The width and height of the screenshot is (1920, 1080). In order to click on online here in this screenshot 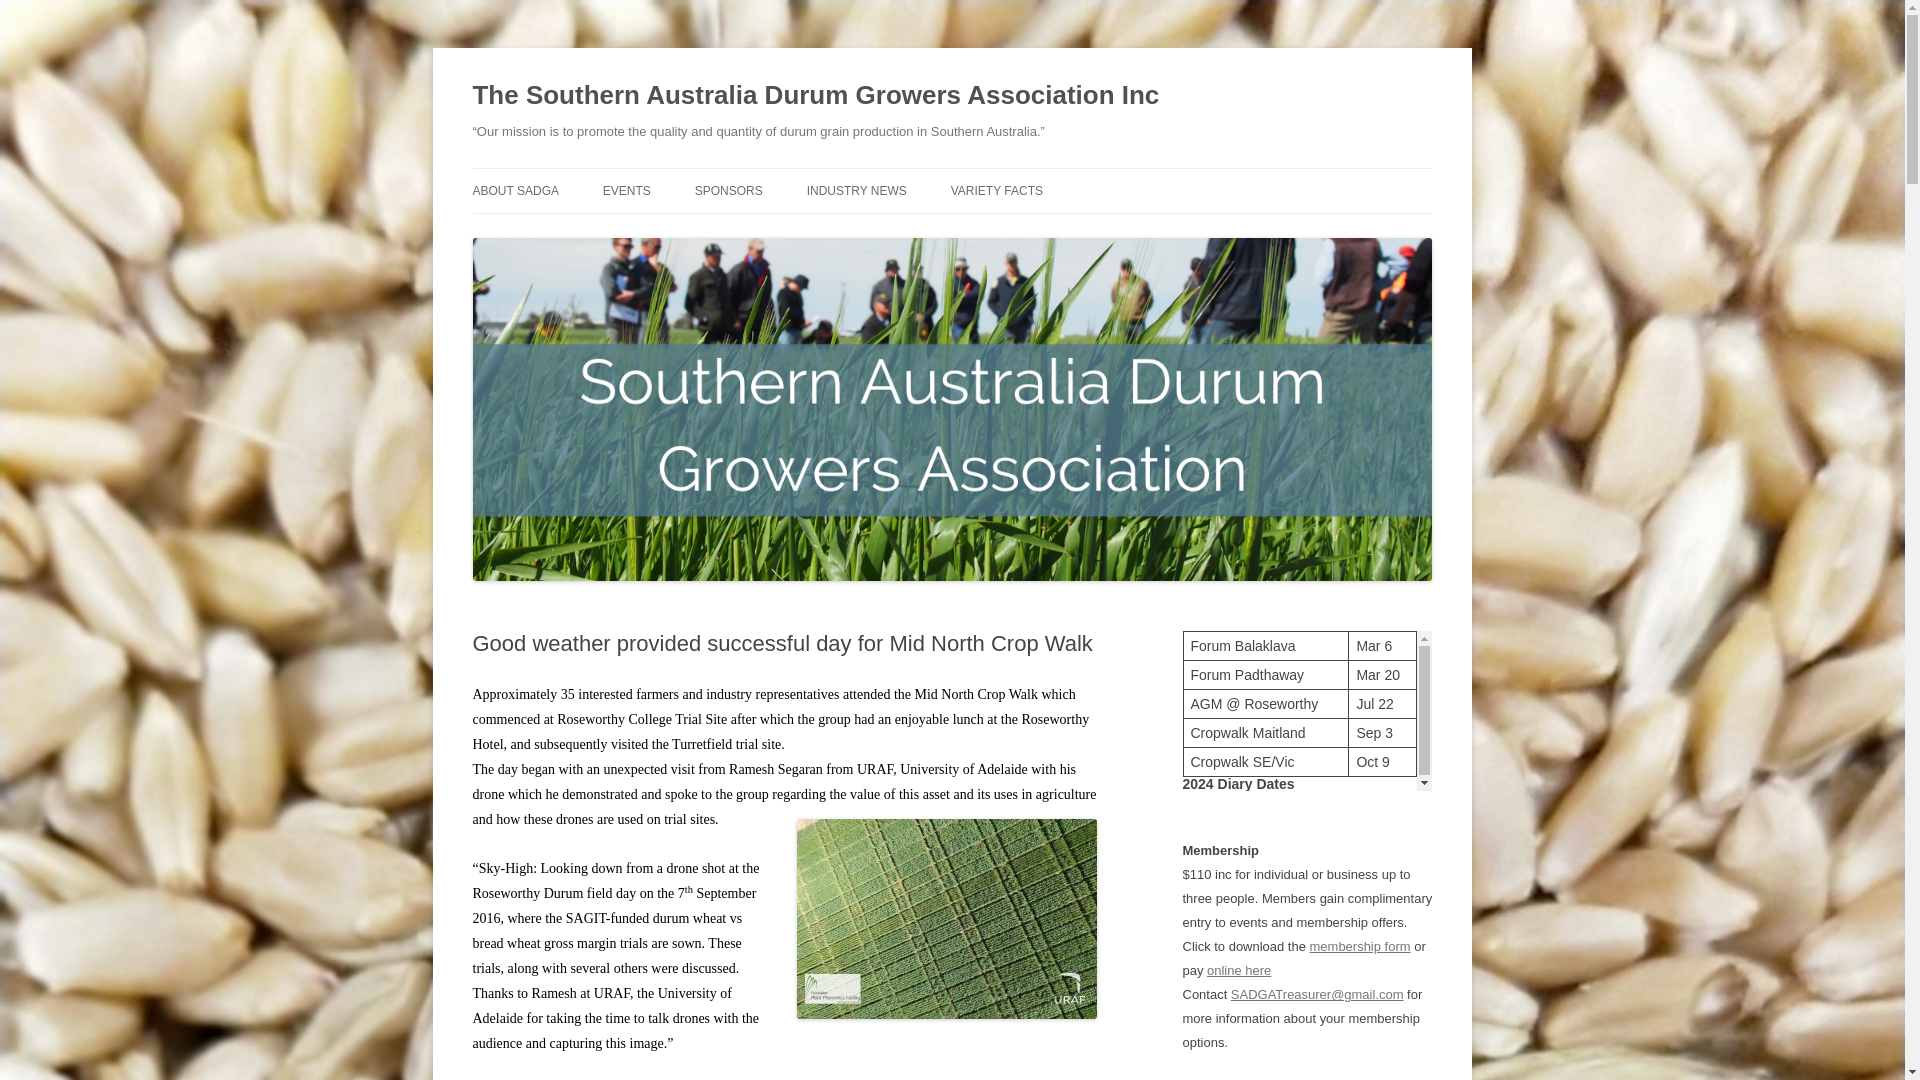, I will do `click(1239, 970)`.